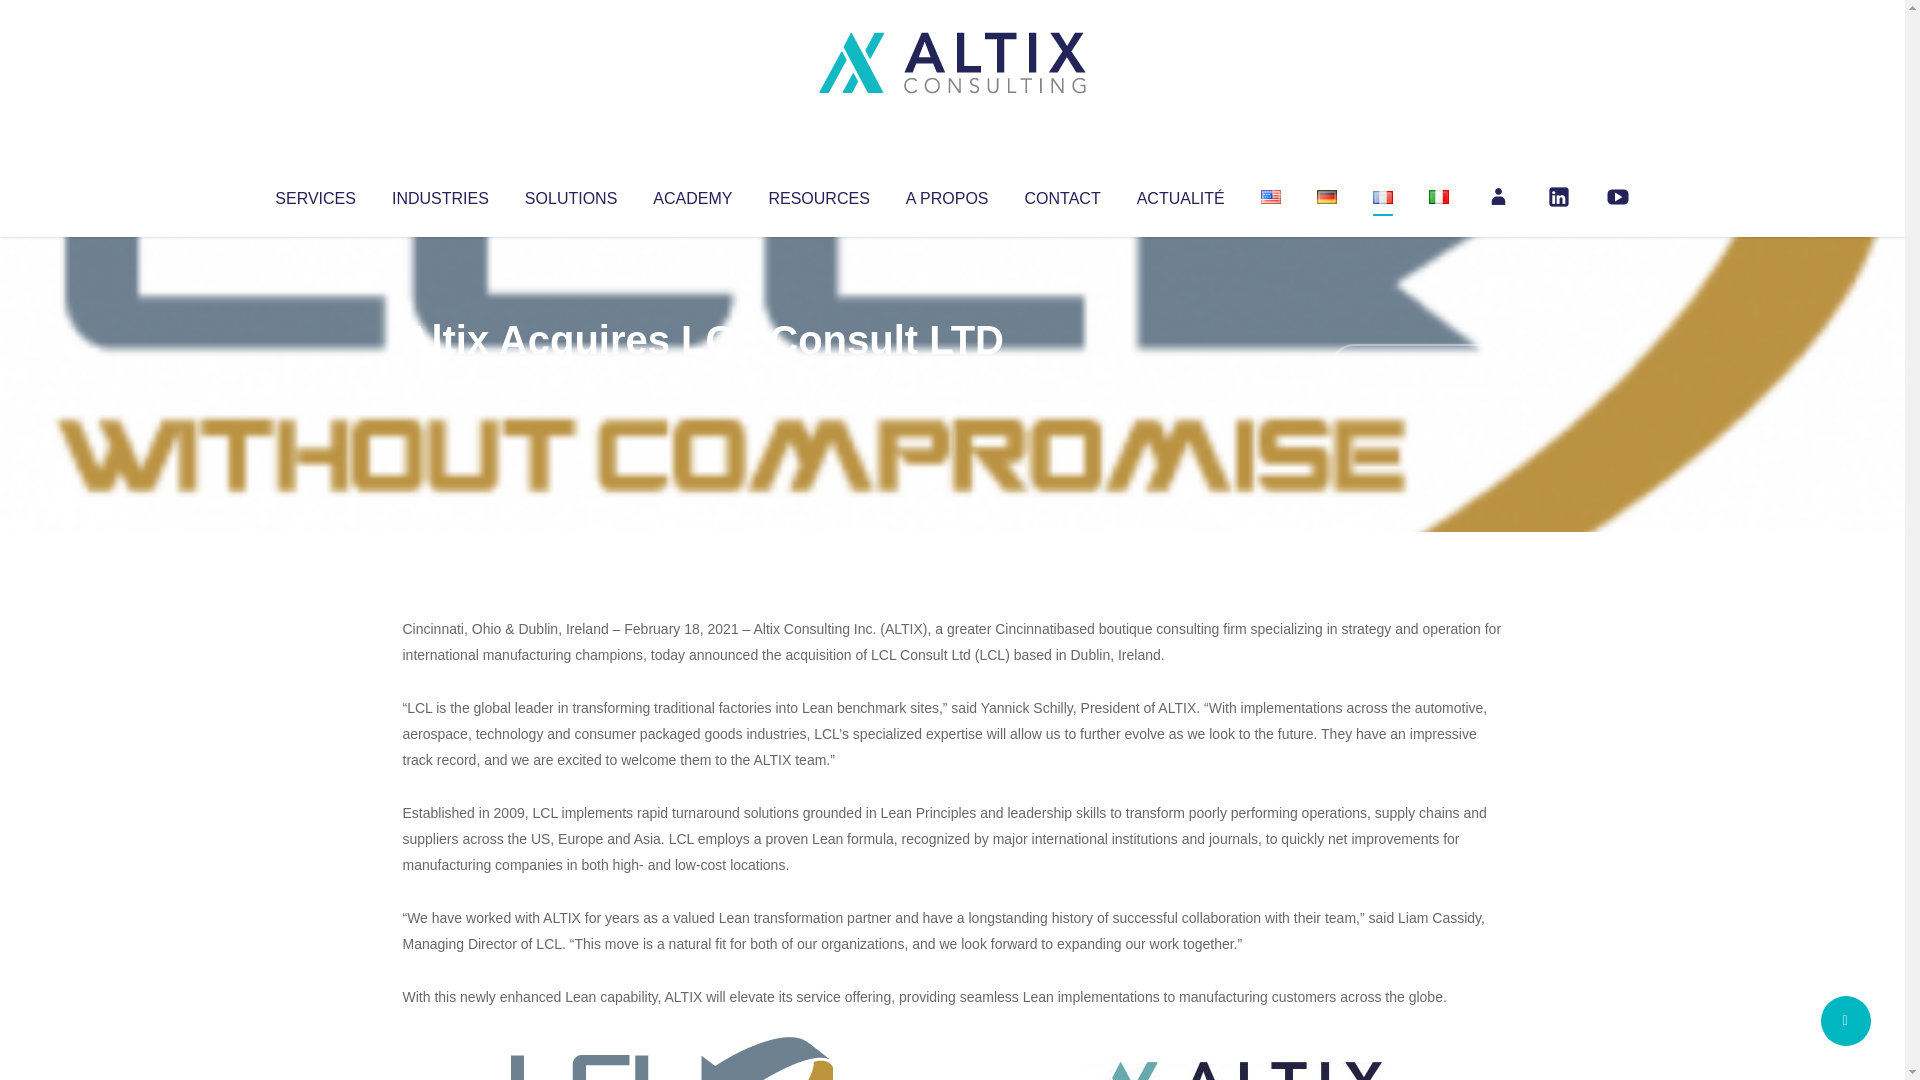  What do you see at coordinates (699, 380) in the screenshot?
I see `Uncategorized` at bounding box center [699, 380].